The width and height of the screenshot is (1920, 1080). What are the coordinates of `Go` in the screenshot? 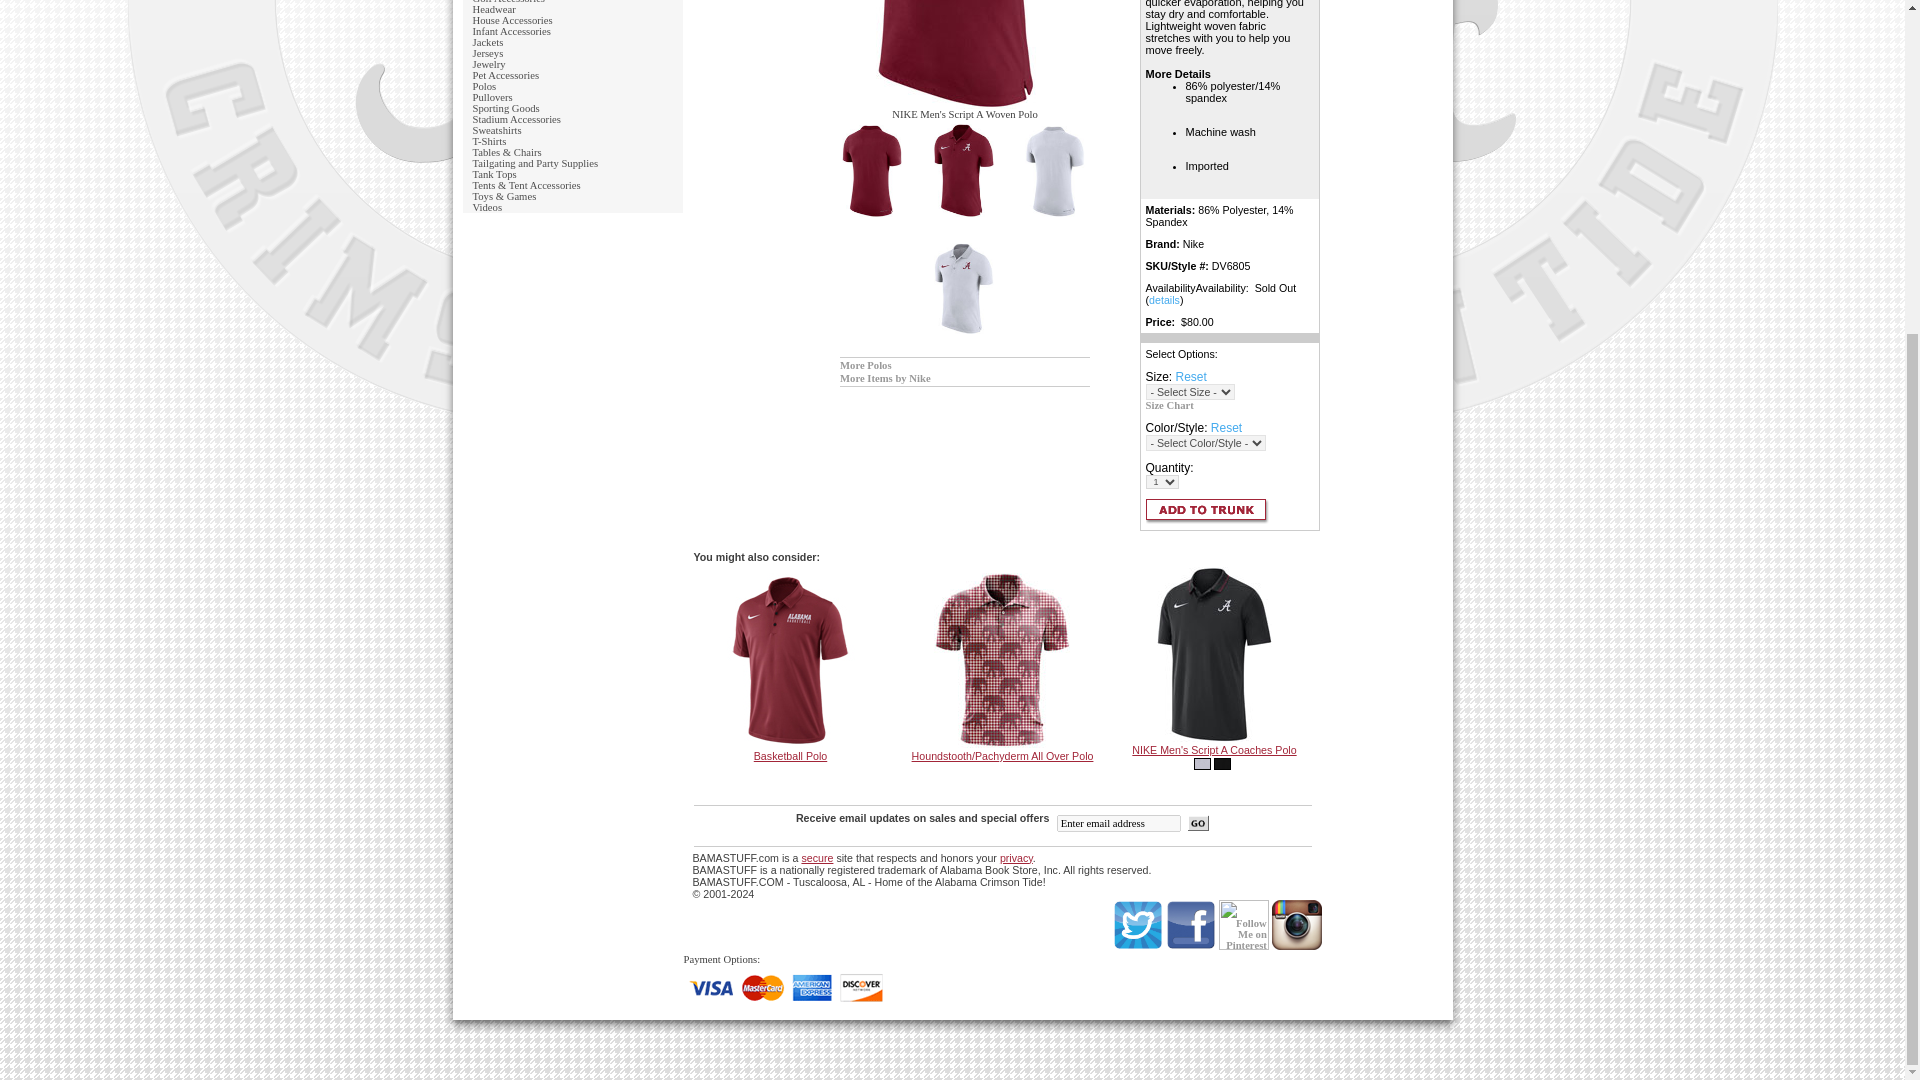 It's located at (1198, 822).